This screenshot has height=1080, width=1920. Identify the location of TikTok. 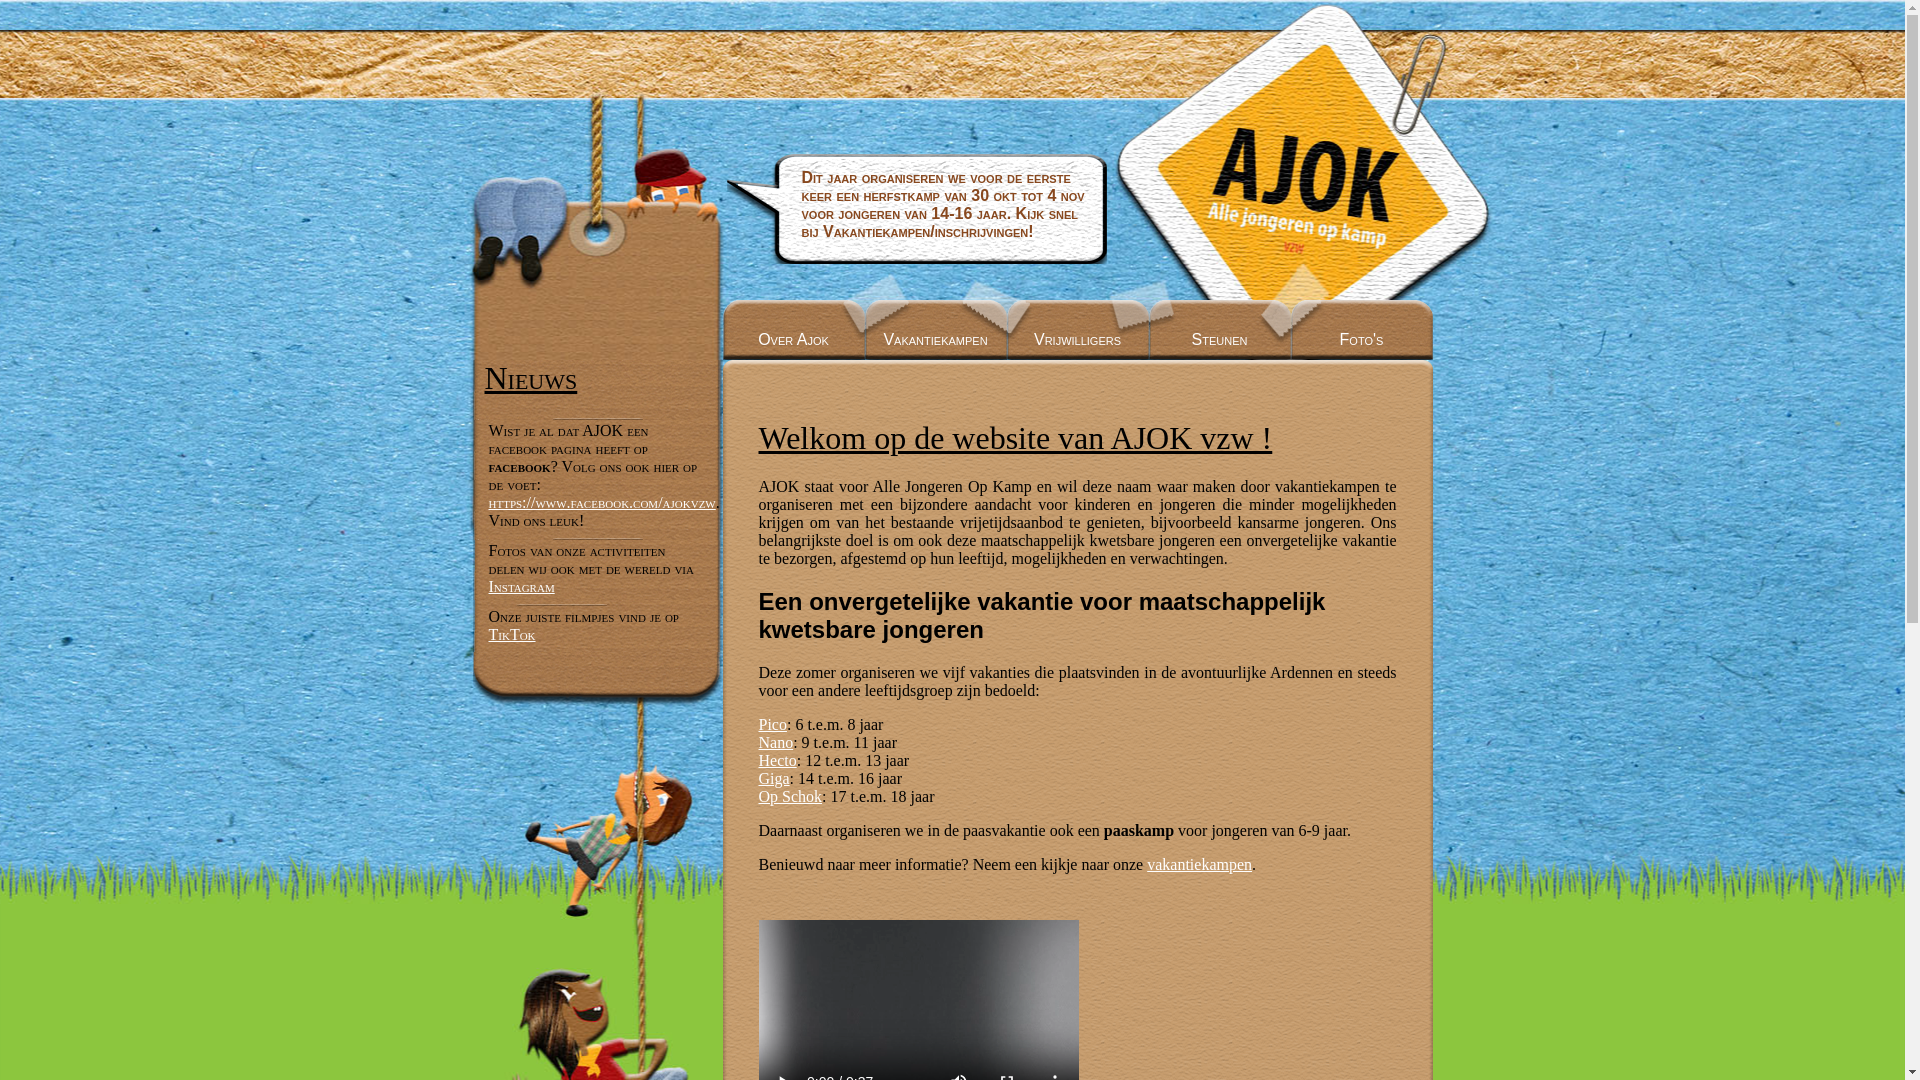
(512, 634).